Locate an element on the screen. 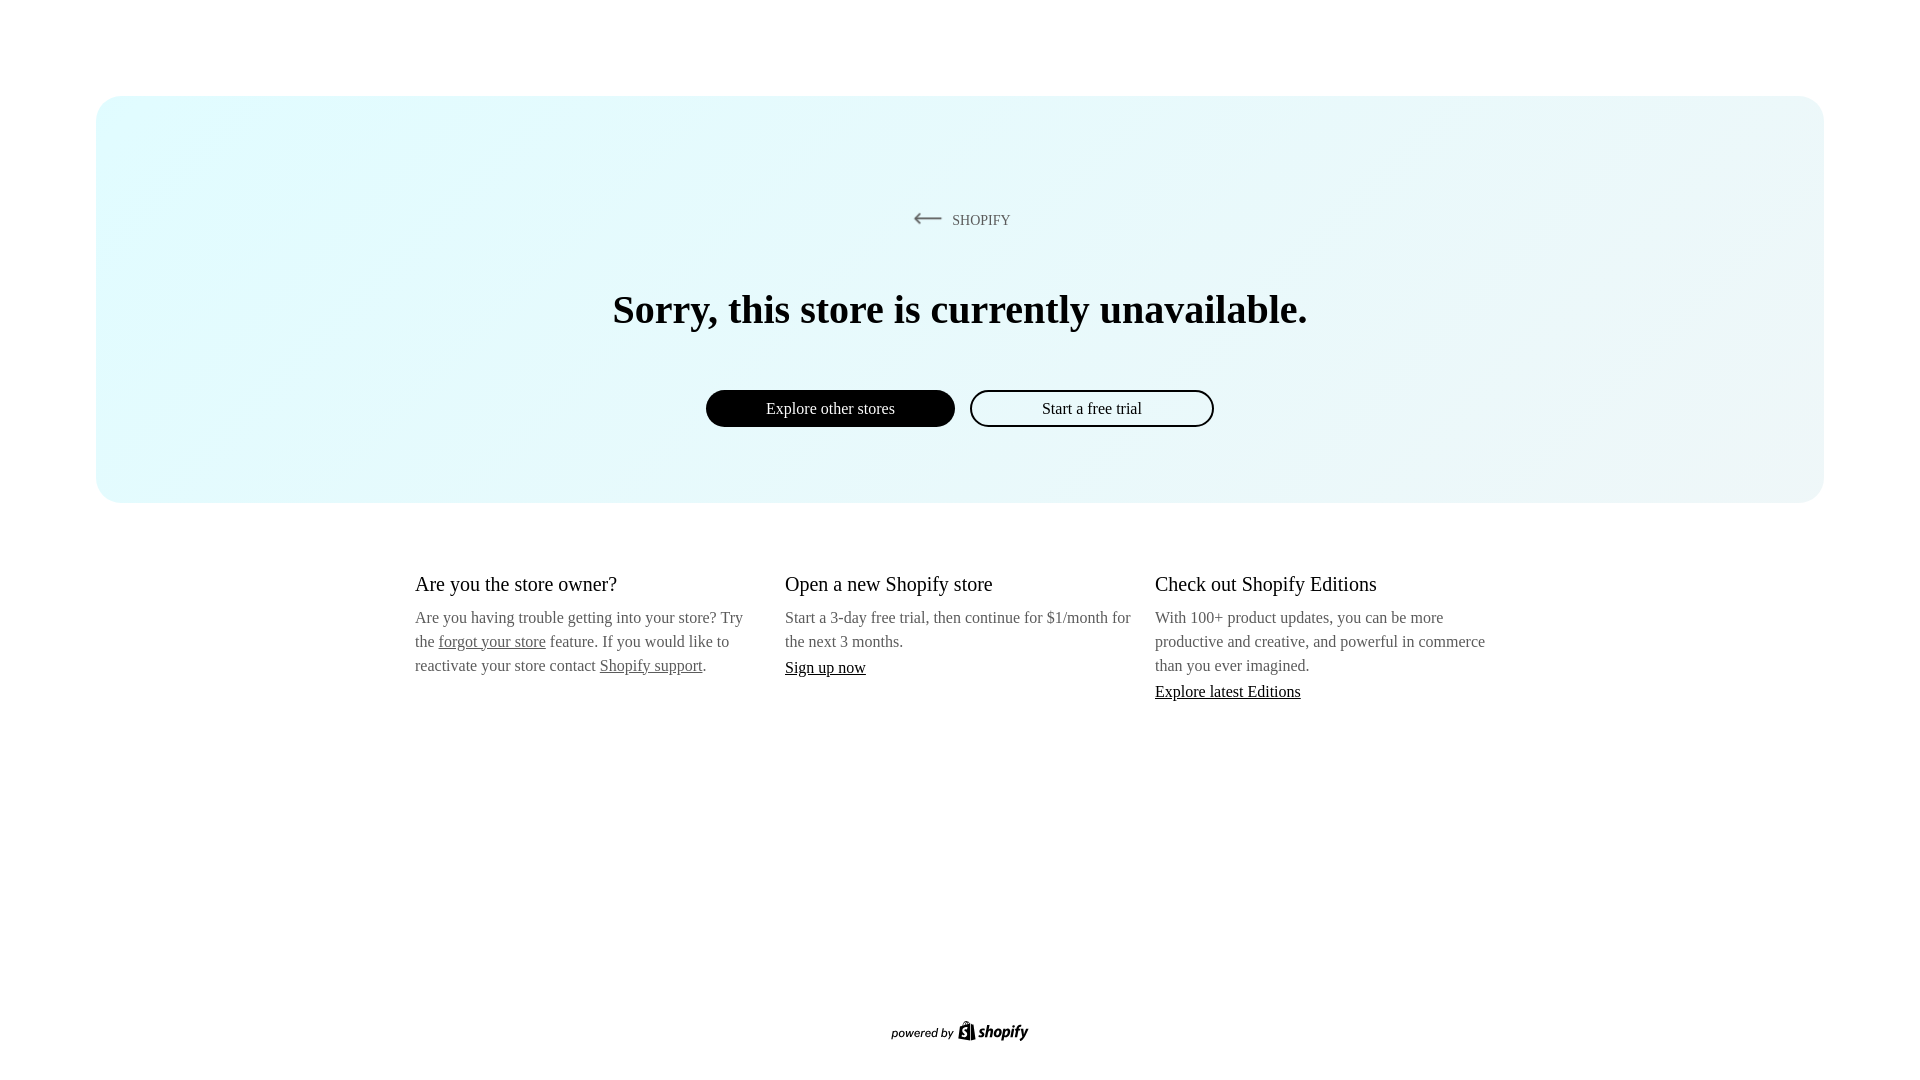 The width and height of the screenshot is (1920, 1080). forgot your store is located at coordinates (492, 641).